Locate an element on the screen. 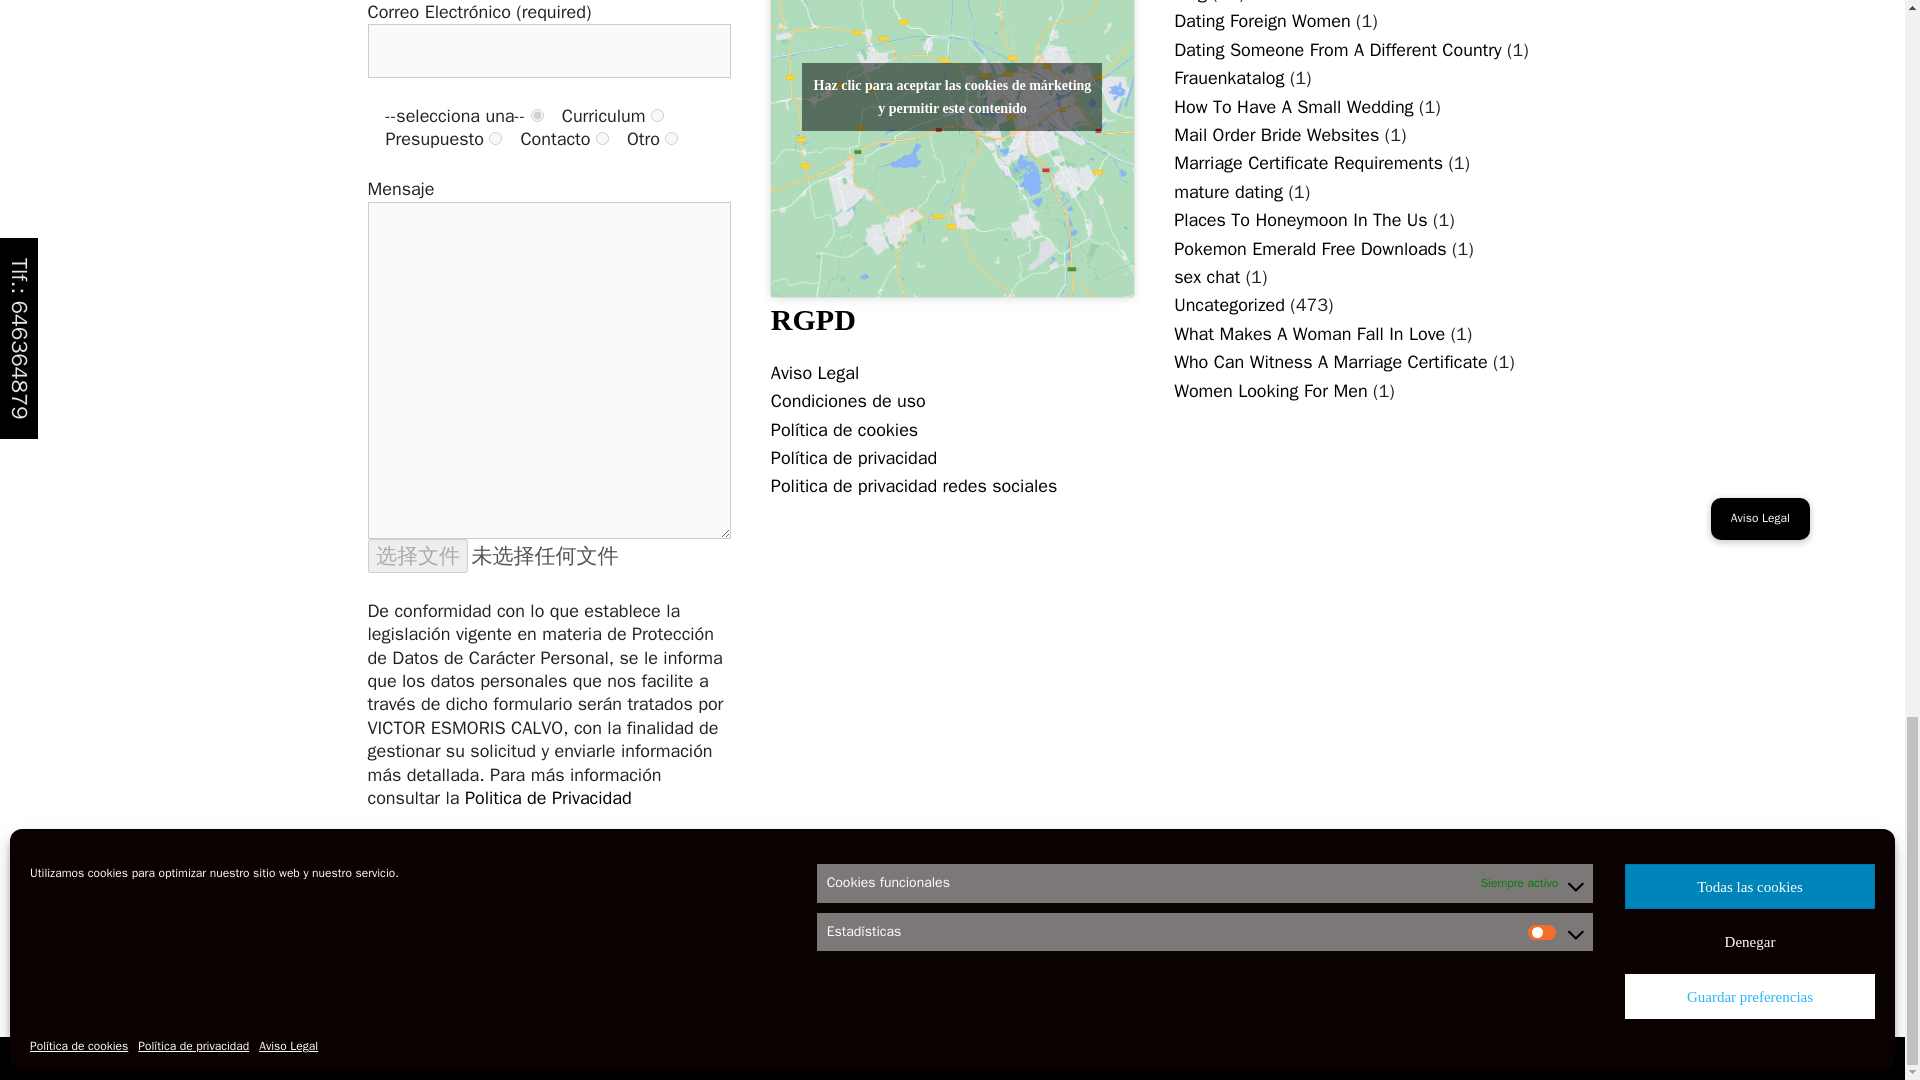 This screenshot has height=1080, width=1920. Politica de Privacidad is located at coordinates (548, 798).